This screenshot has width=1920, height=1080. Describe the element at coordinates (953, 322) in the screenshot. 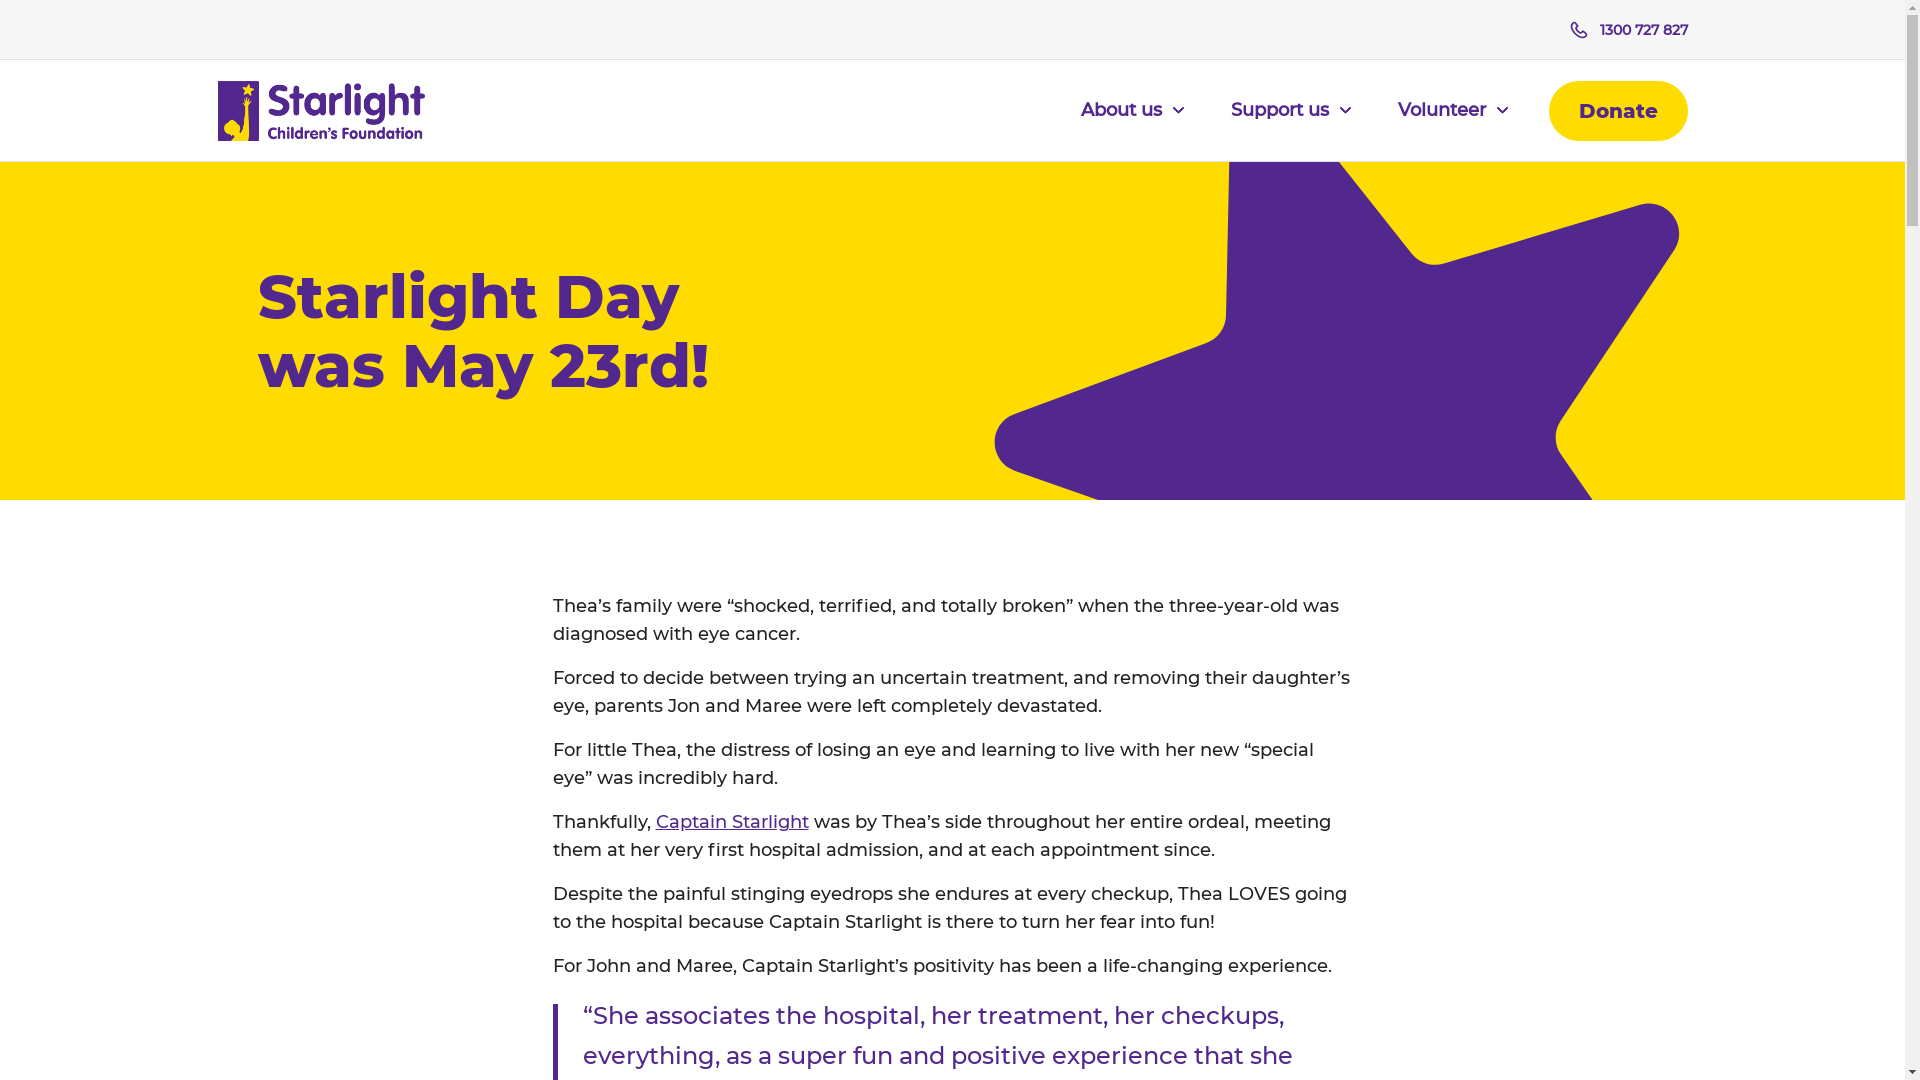

I see `Starlight in hospital` at that location.